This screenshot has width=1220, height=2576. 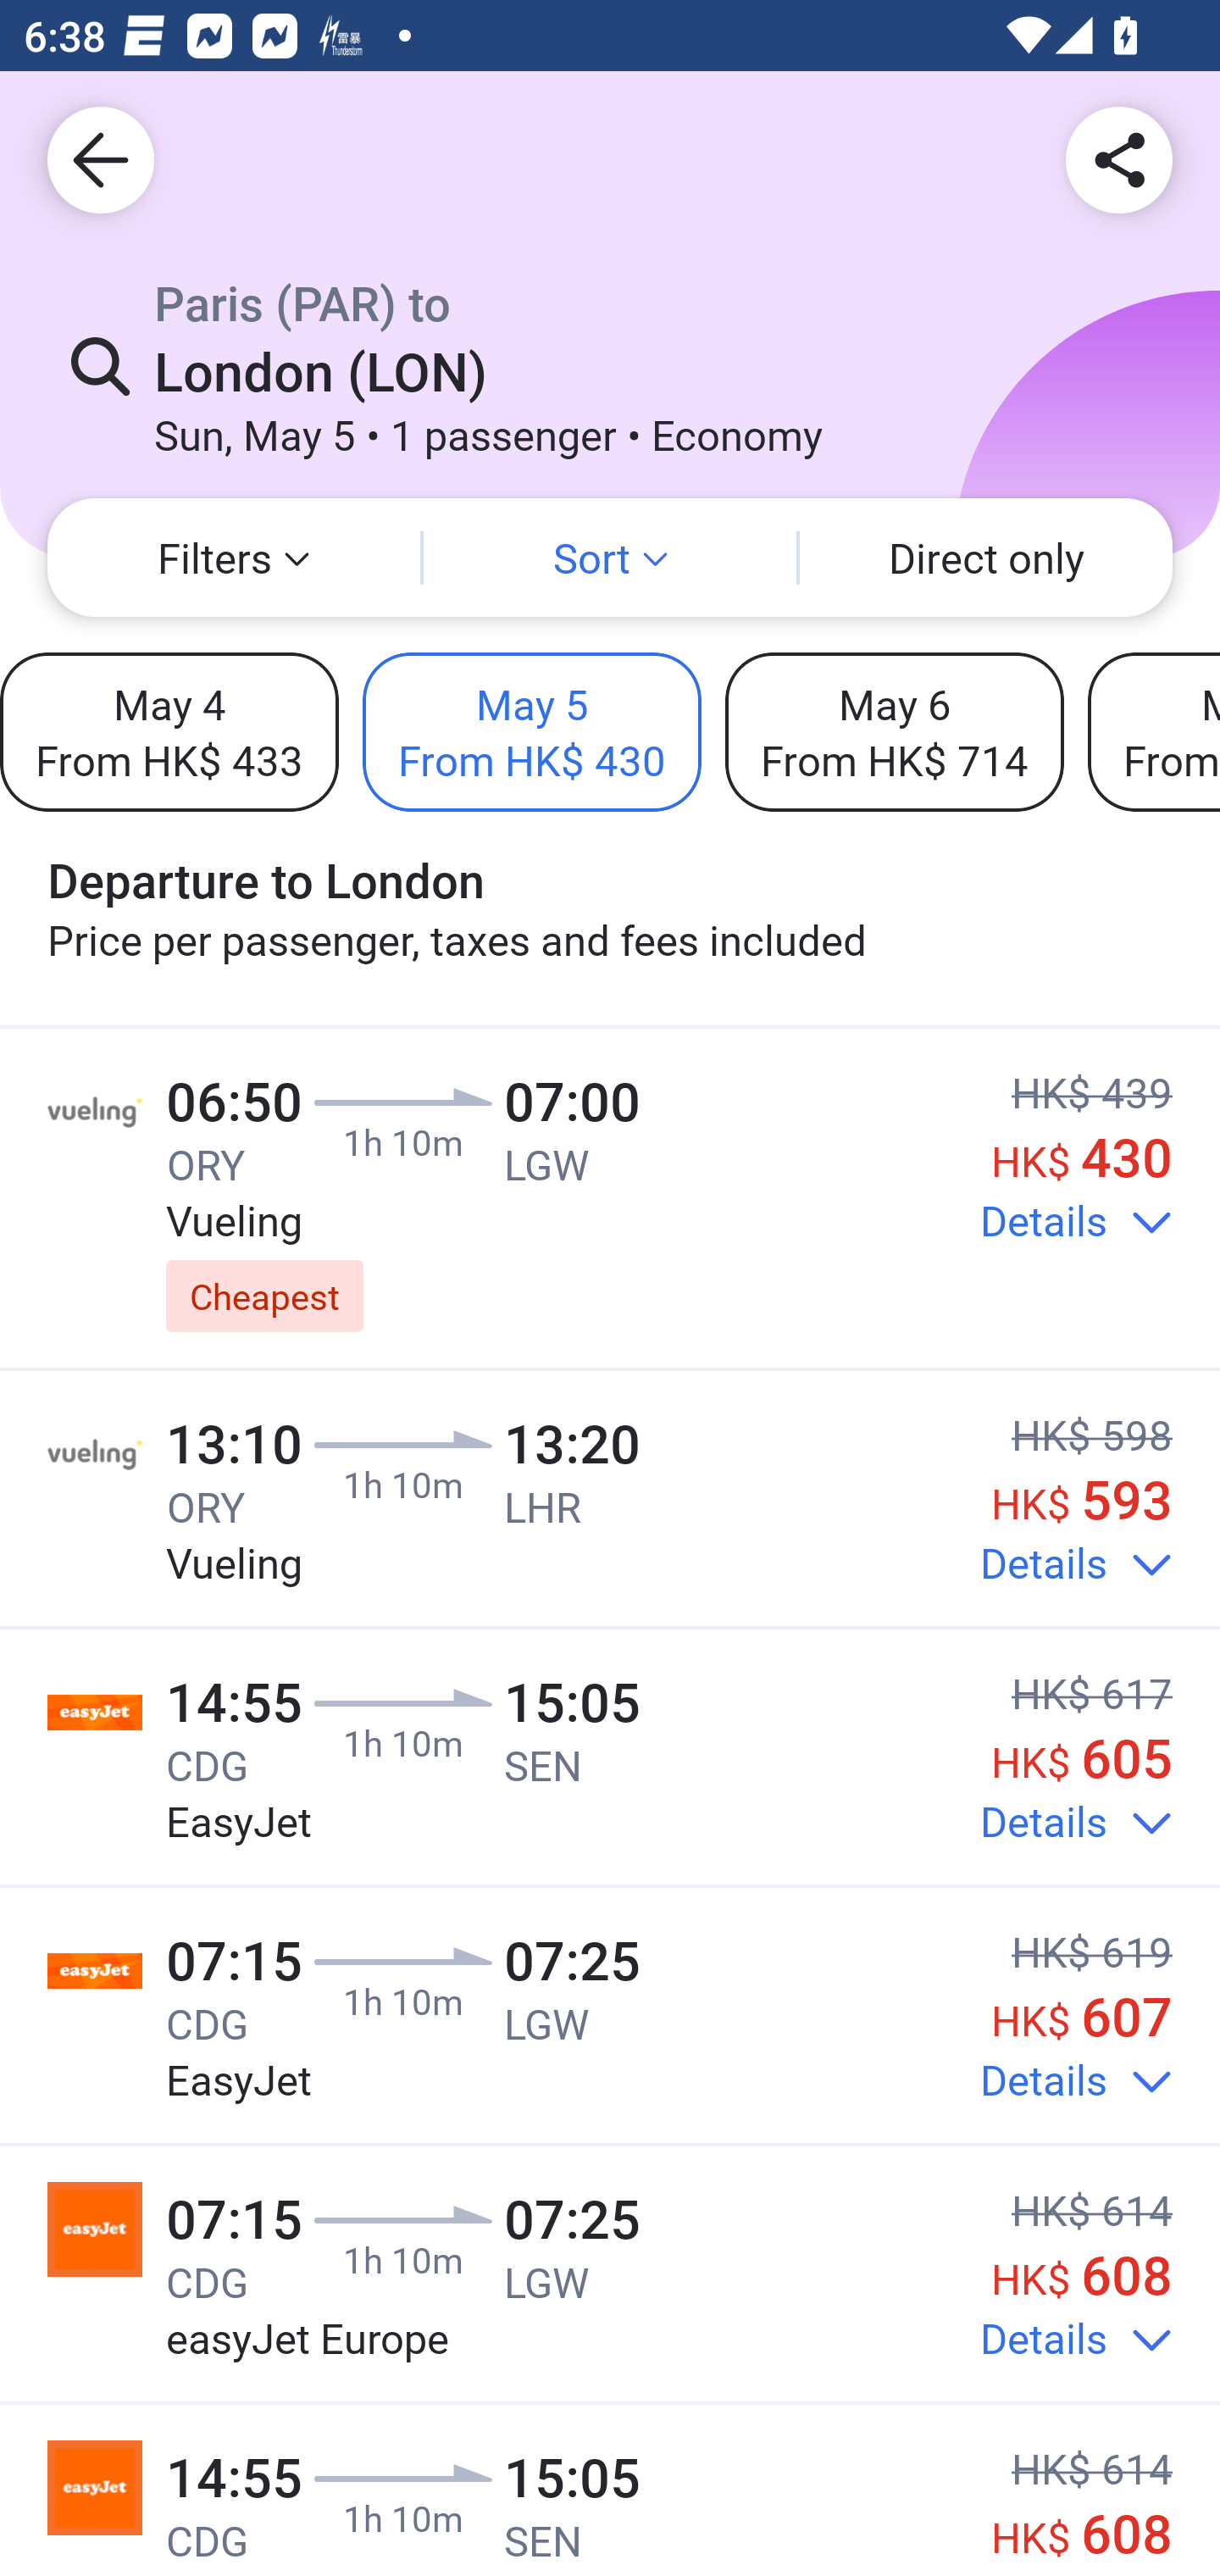 What do you see at coordinates (610, 558) in the screenshot?
I see `Sort` at bounding box center [610, 558].